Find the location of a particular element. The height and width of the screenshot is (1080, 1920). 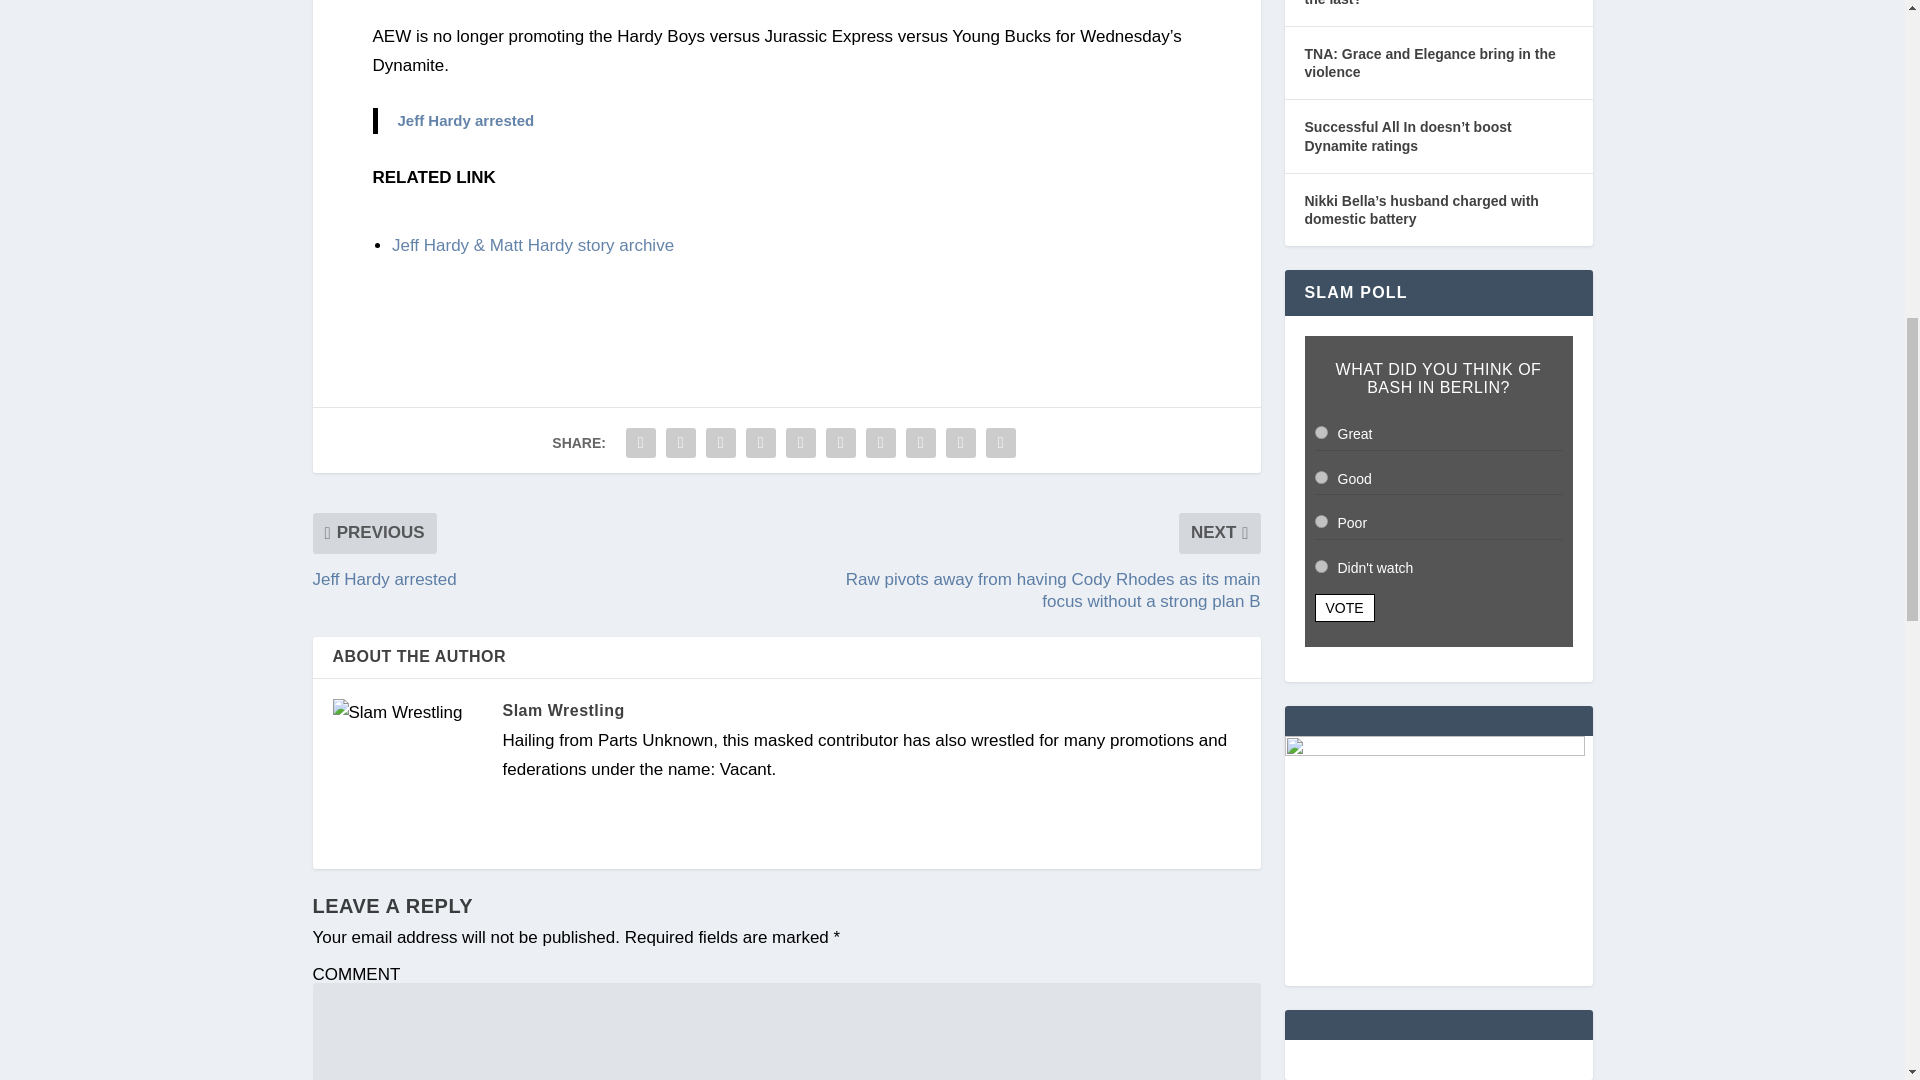

Jeff Hardy arrested is located at coordinates (466, 120).